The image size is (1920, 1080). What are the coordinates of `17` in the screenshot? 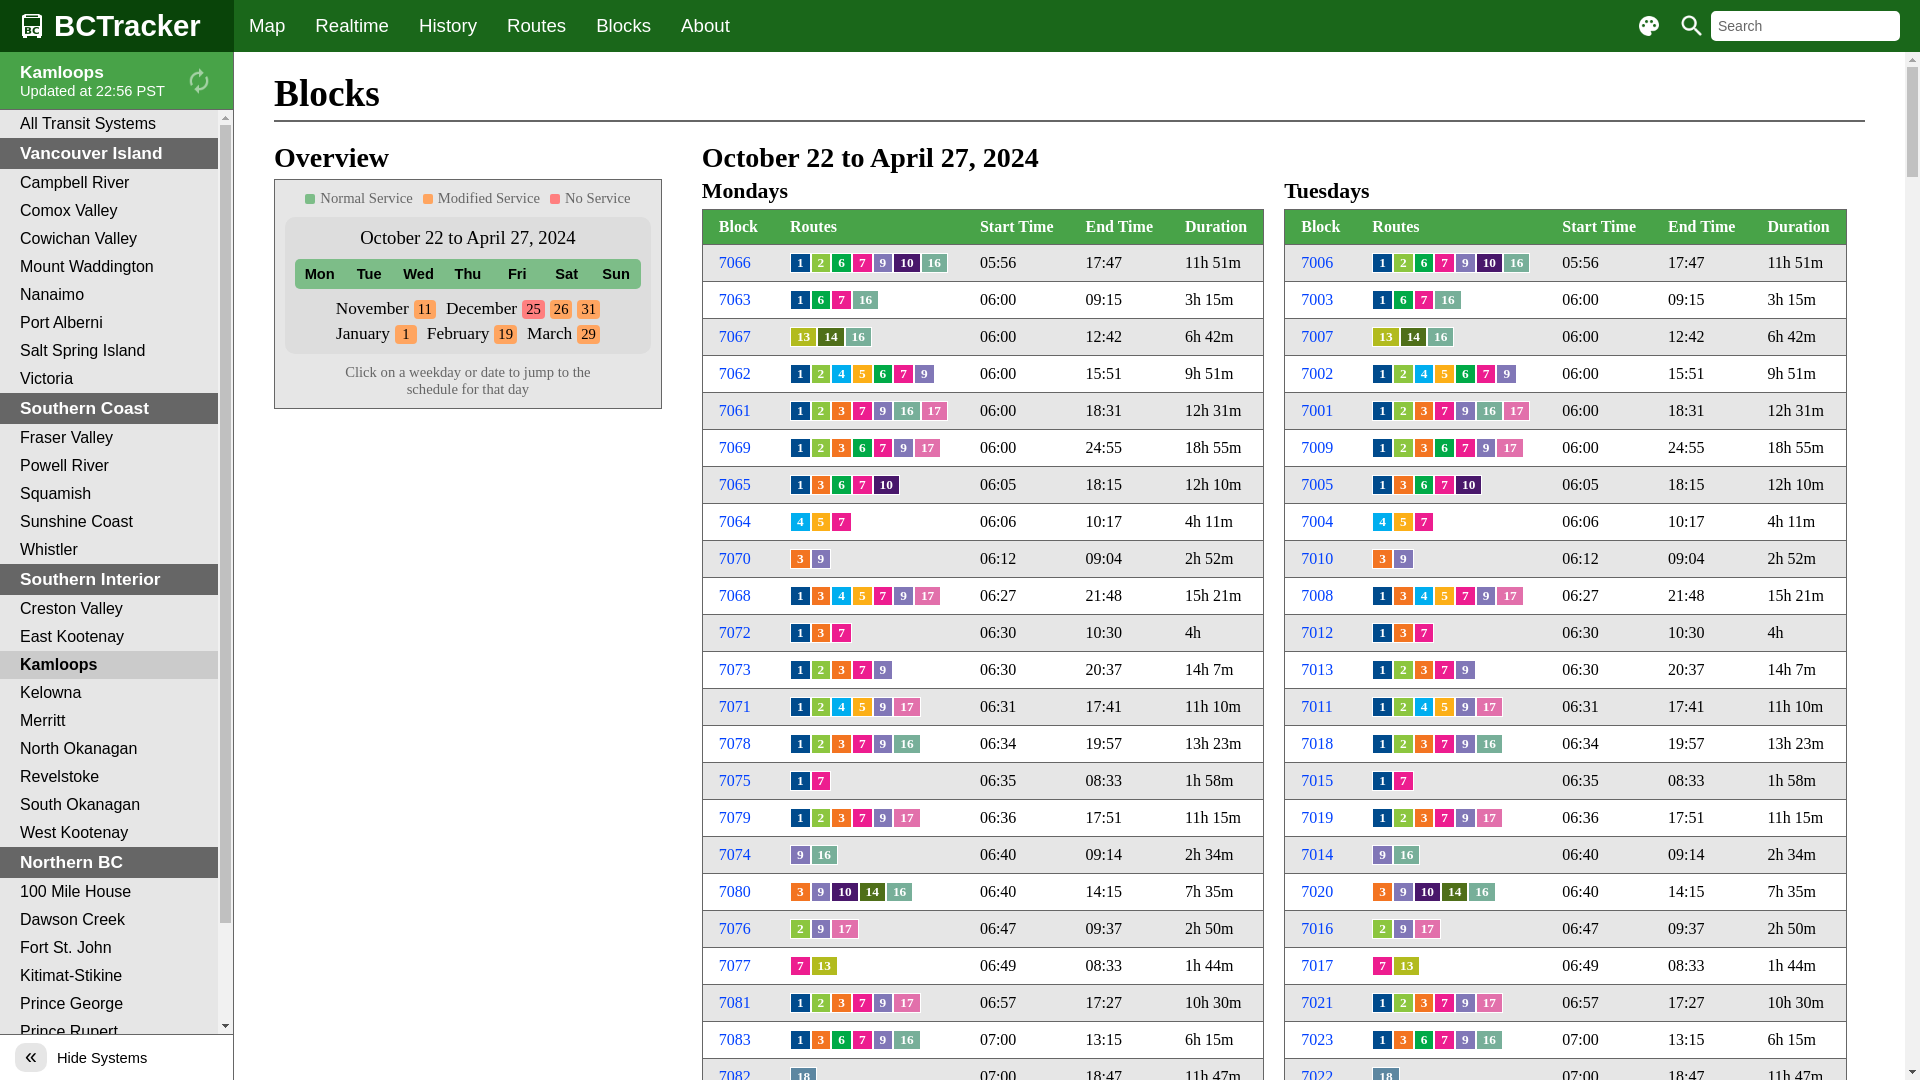 It's located at (928, 596).